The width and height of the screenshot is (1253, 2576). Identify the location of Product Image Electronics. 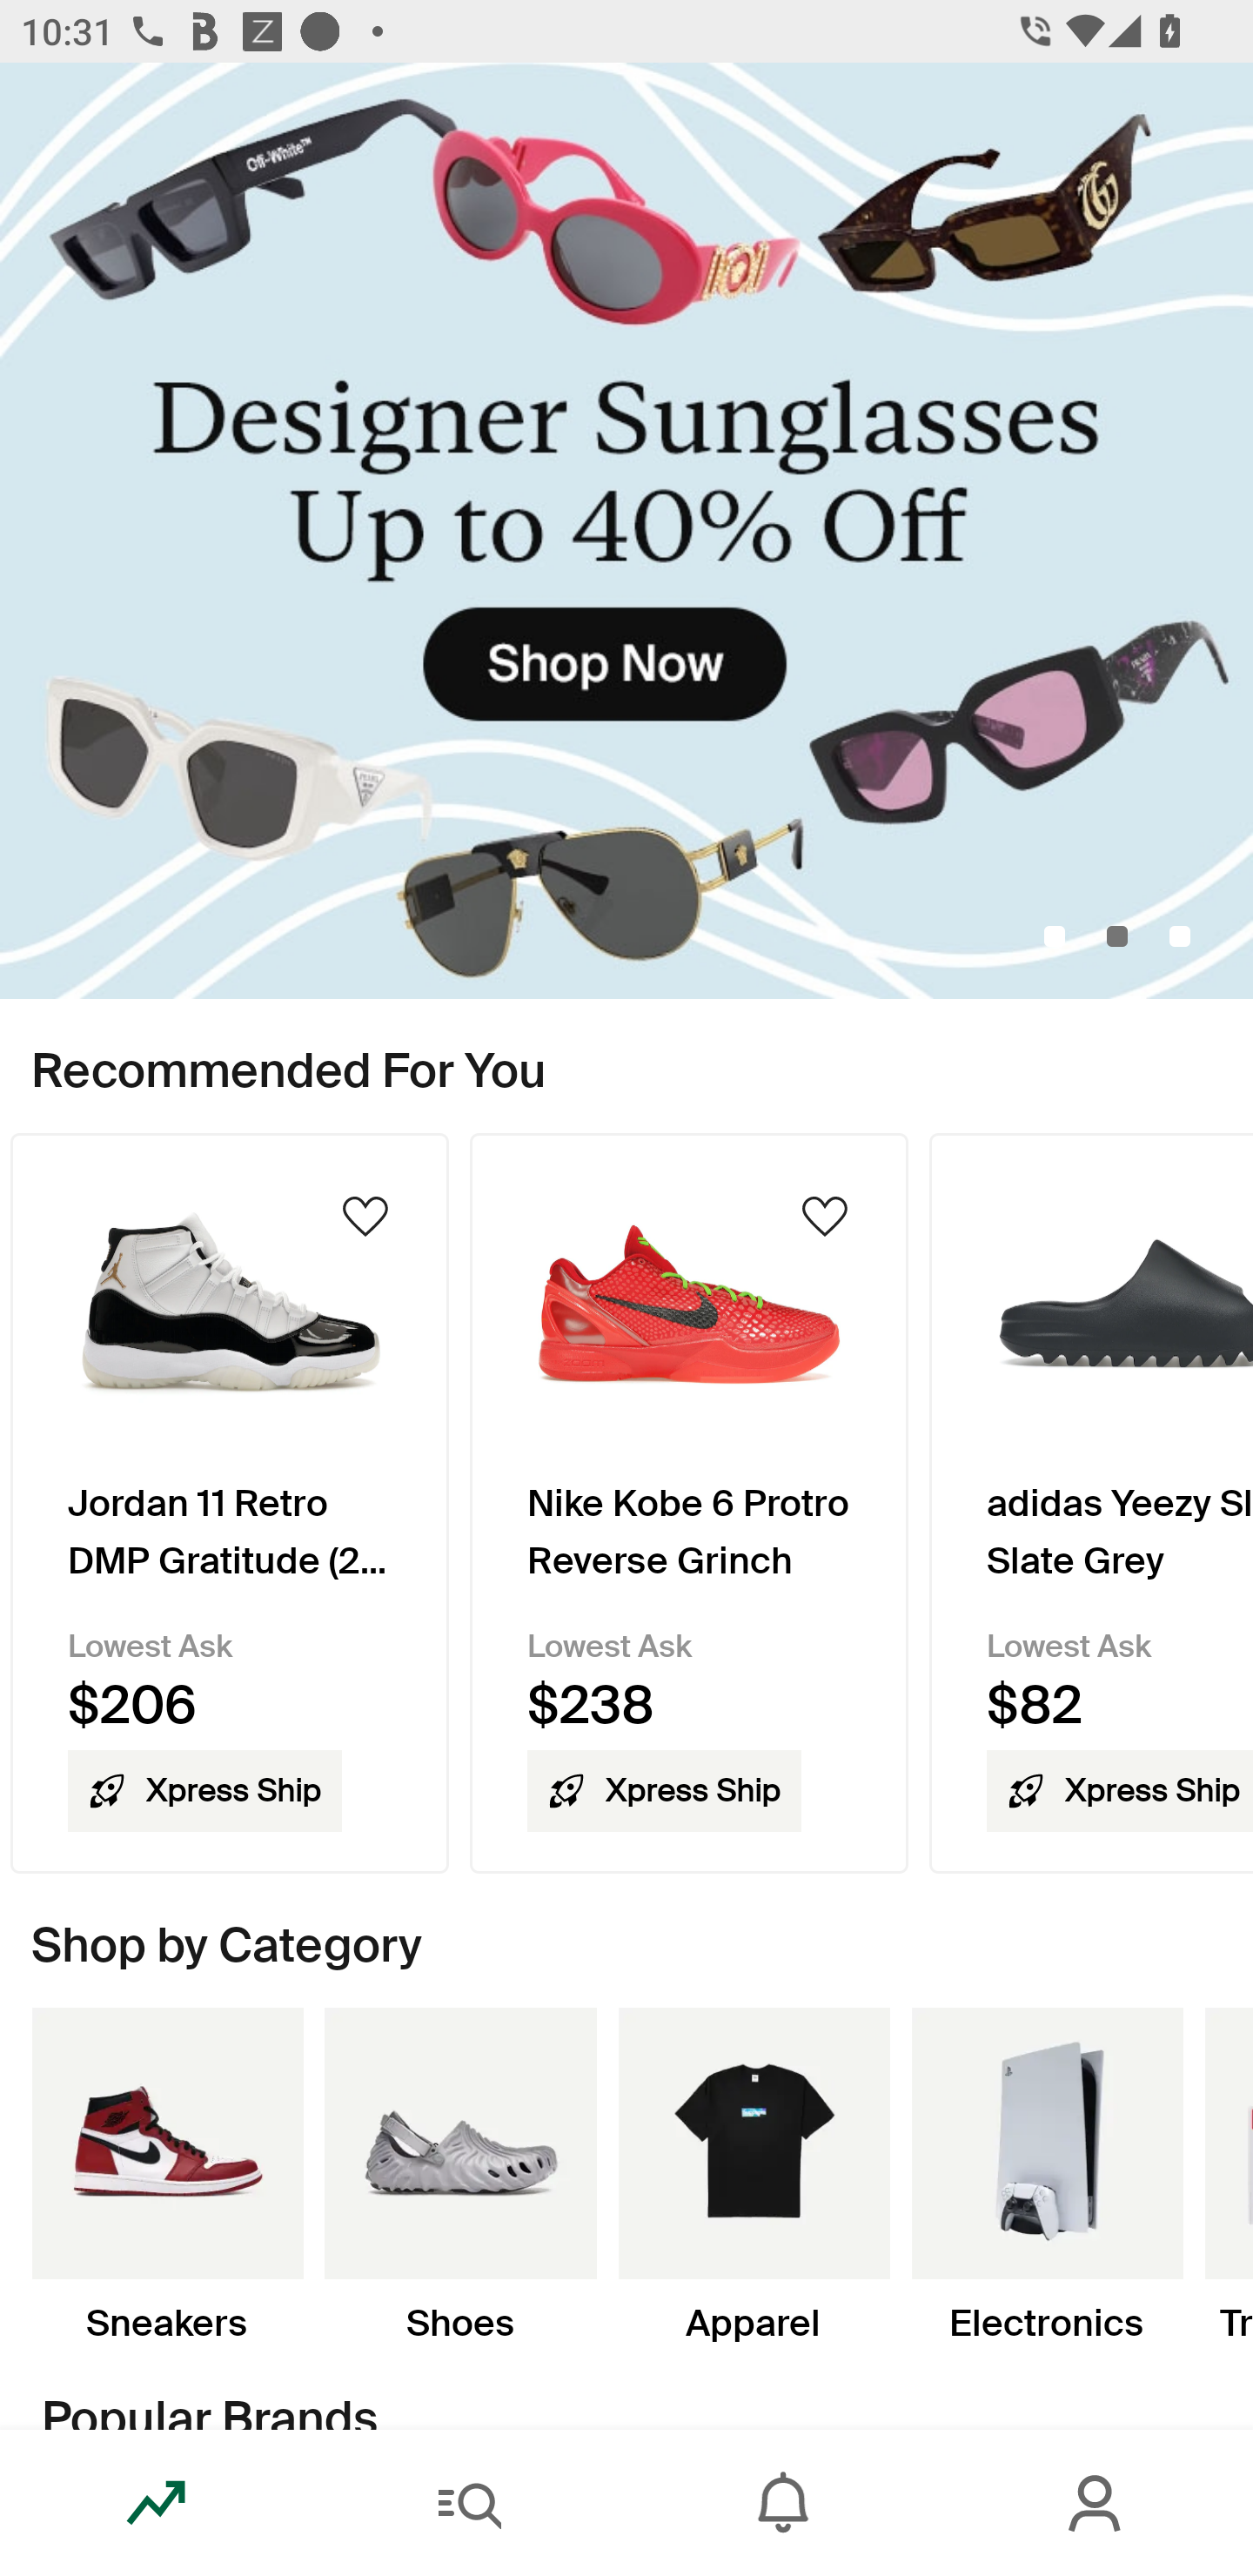
(1046, 2176).